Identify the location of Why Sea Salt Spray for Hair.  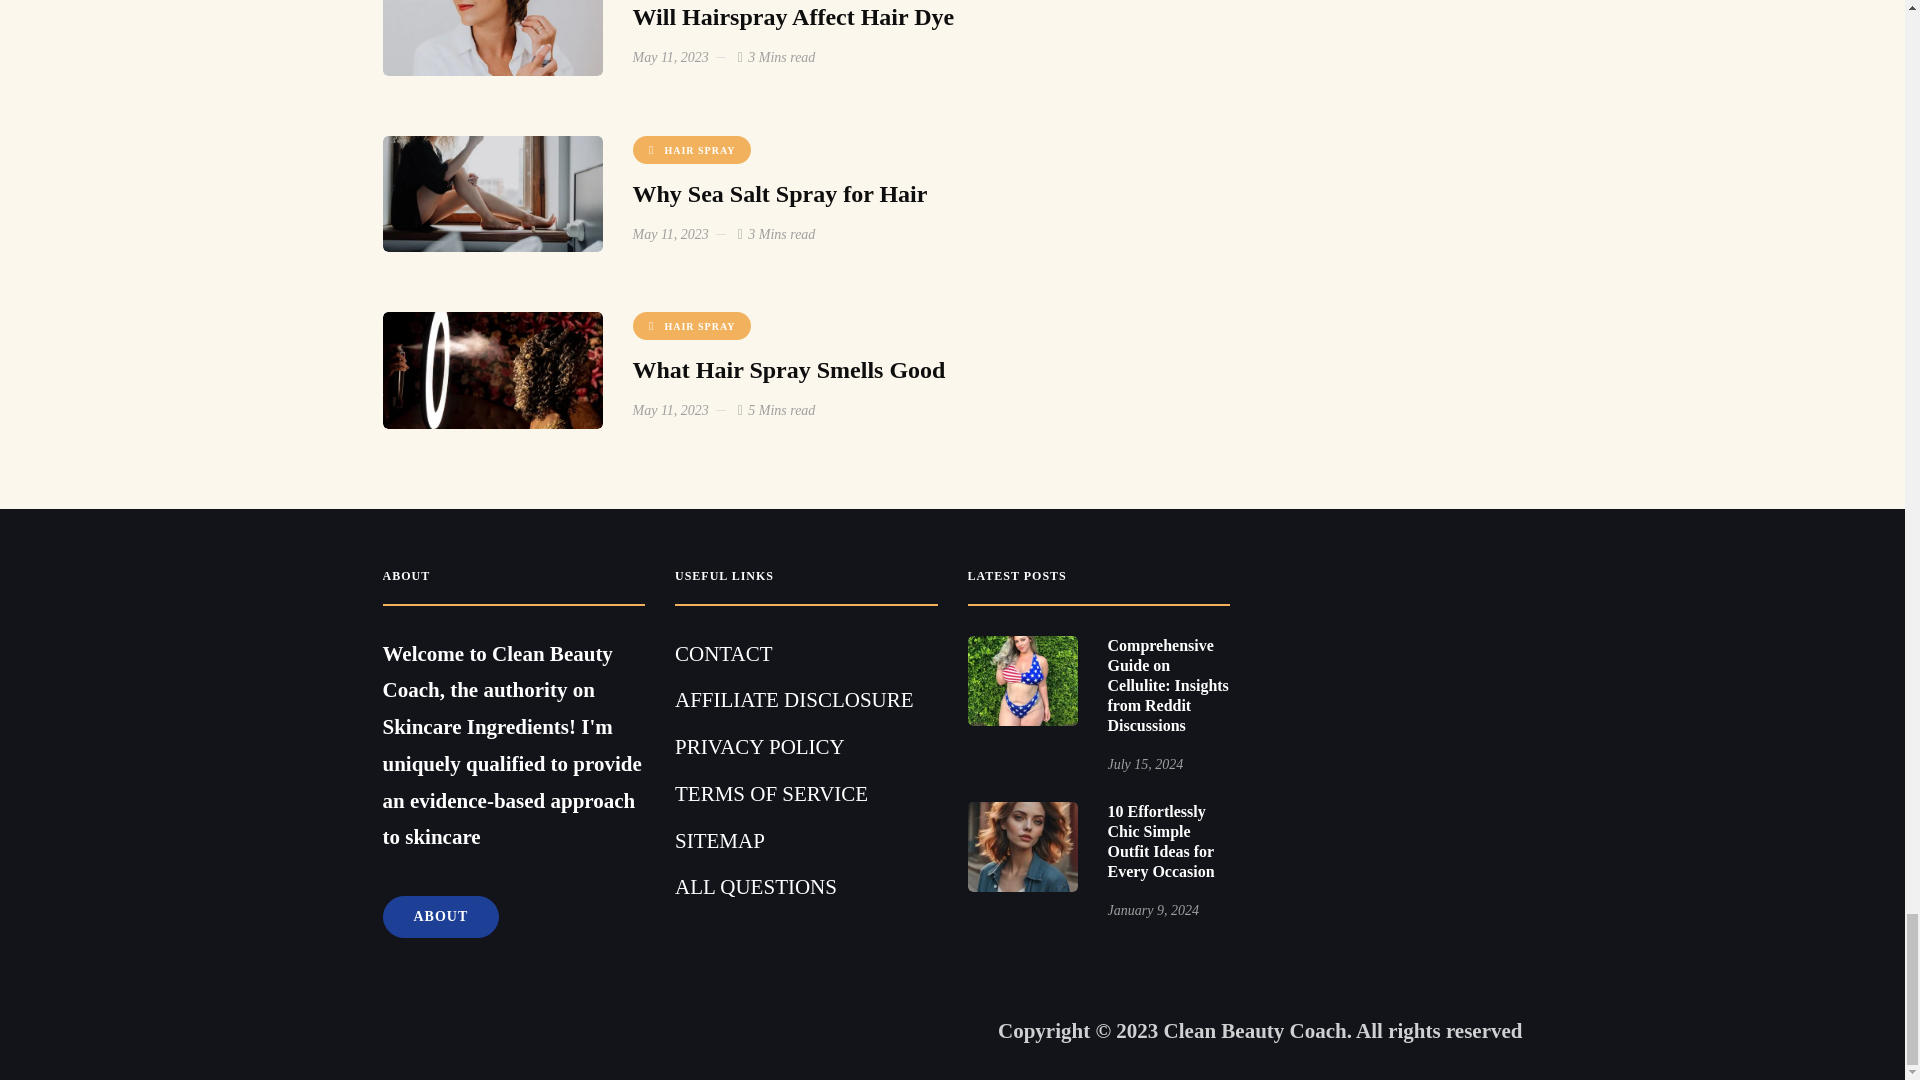
(779, 194).